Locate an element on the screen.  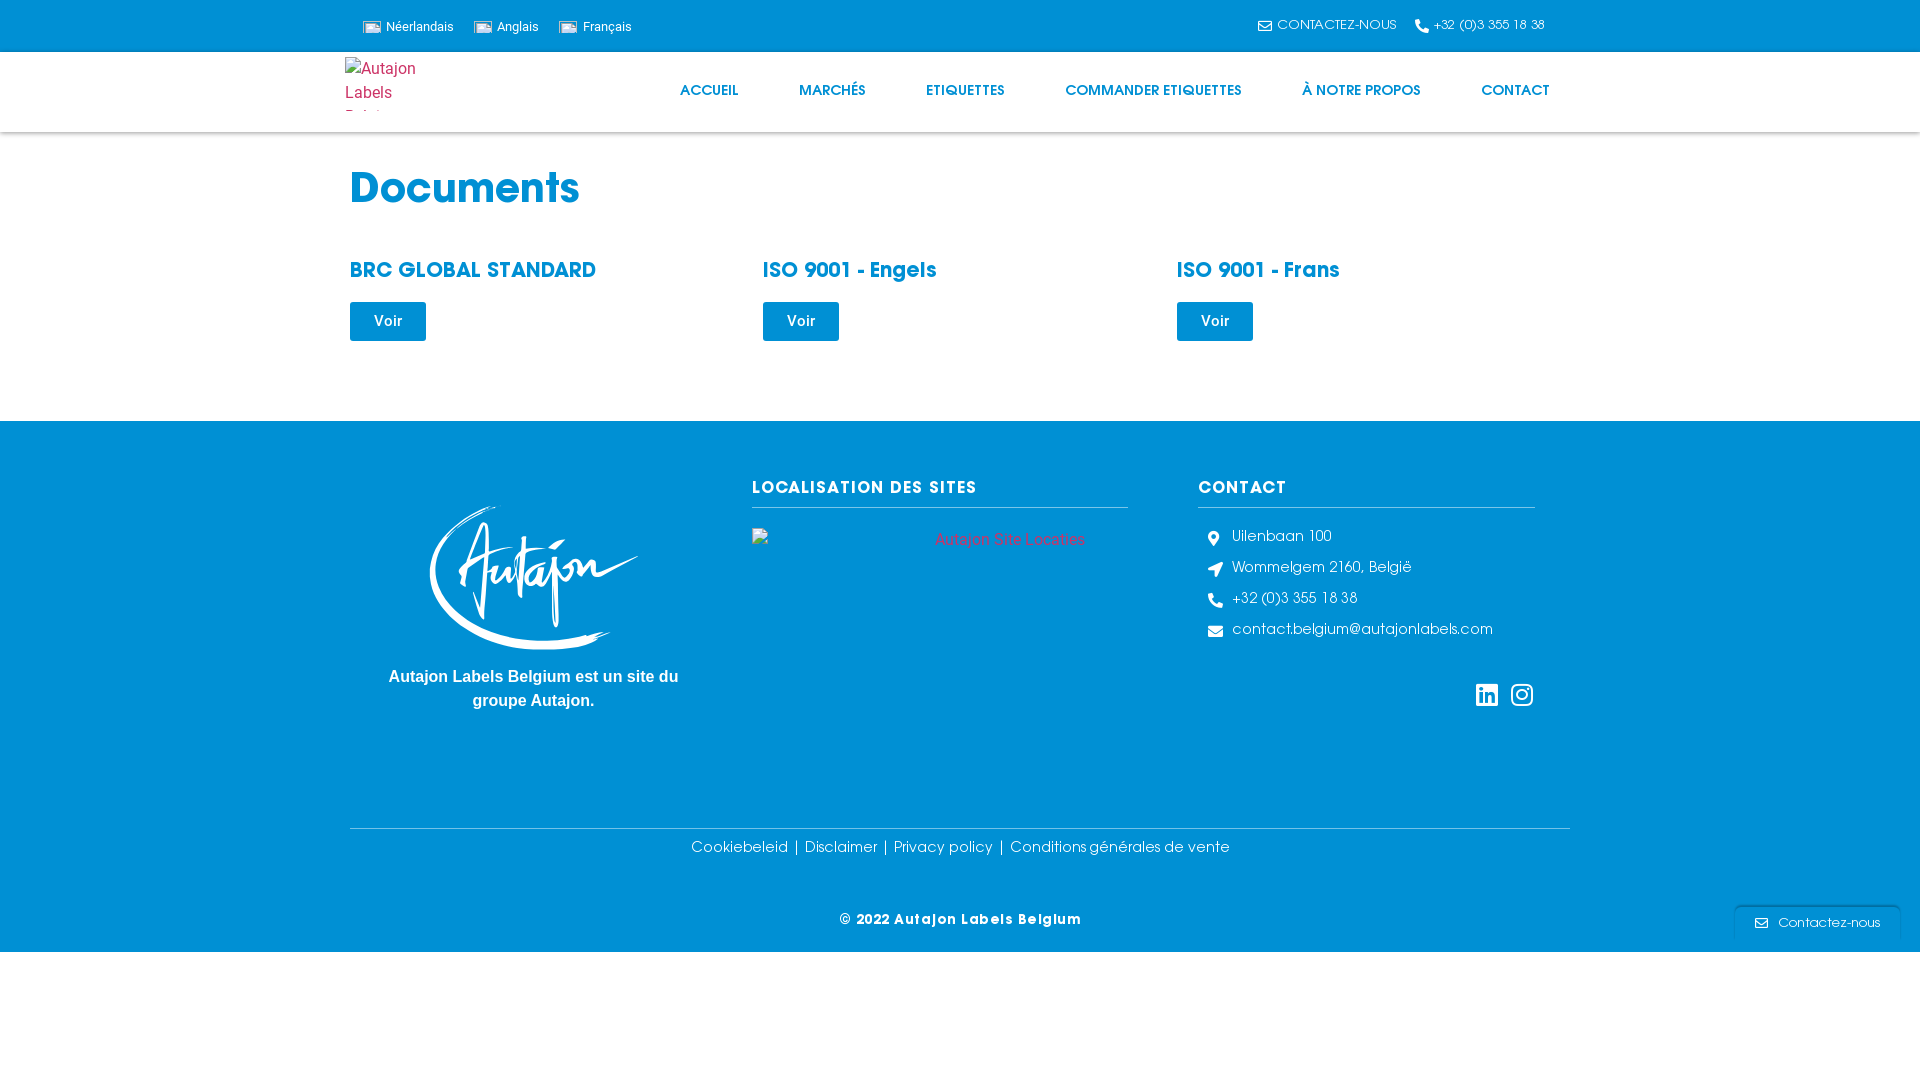
Anglais is located at coordinates (506, 26).